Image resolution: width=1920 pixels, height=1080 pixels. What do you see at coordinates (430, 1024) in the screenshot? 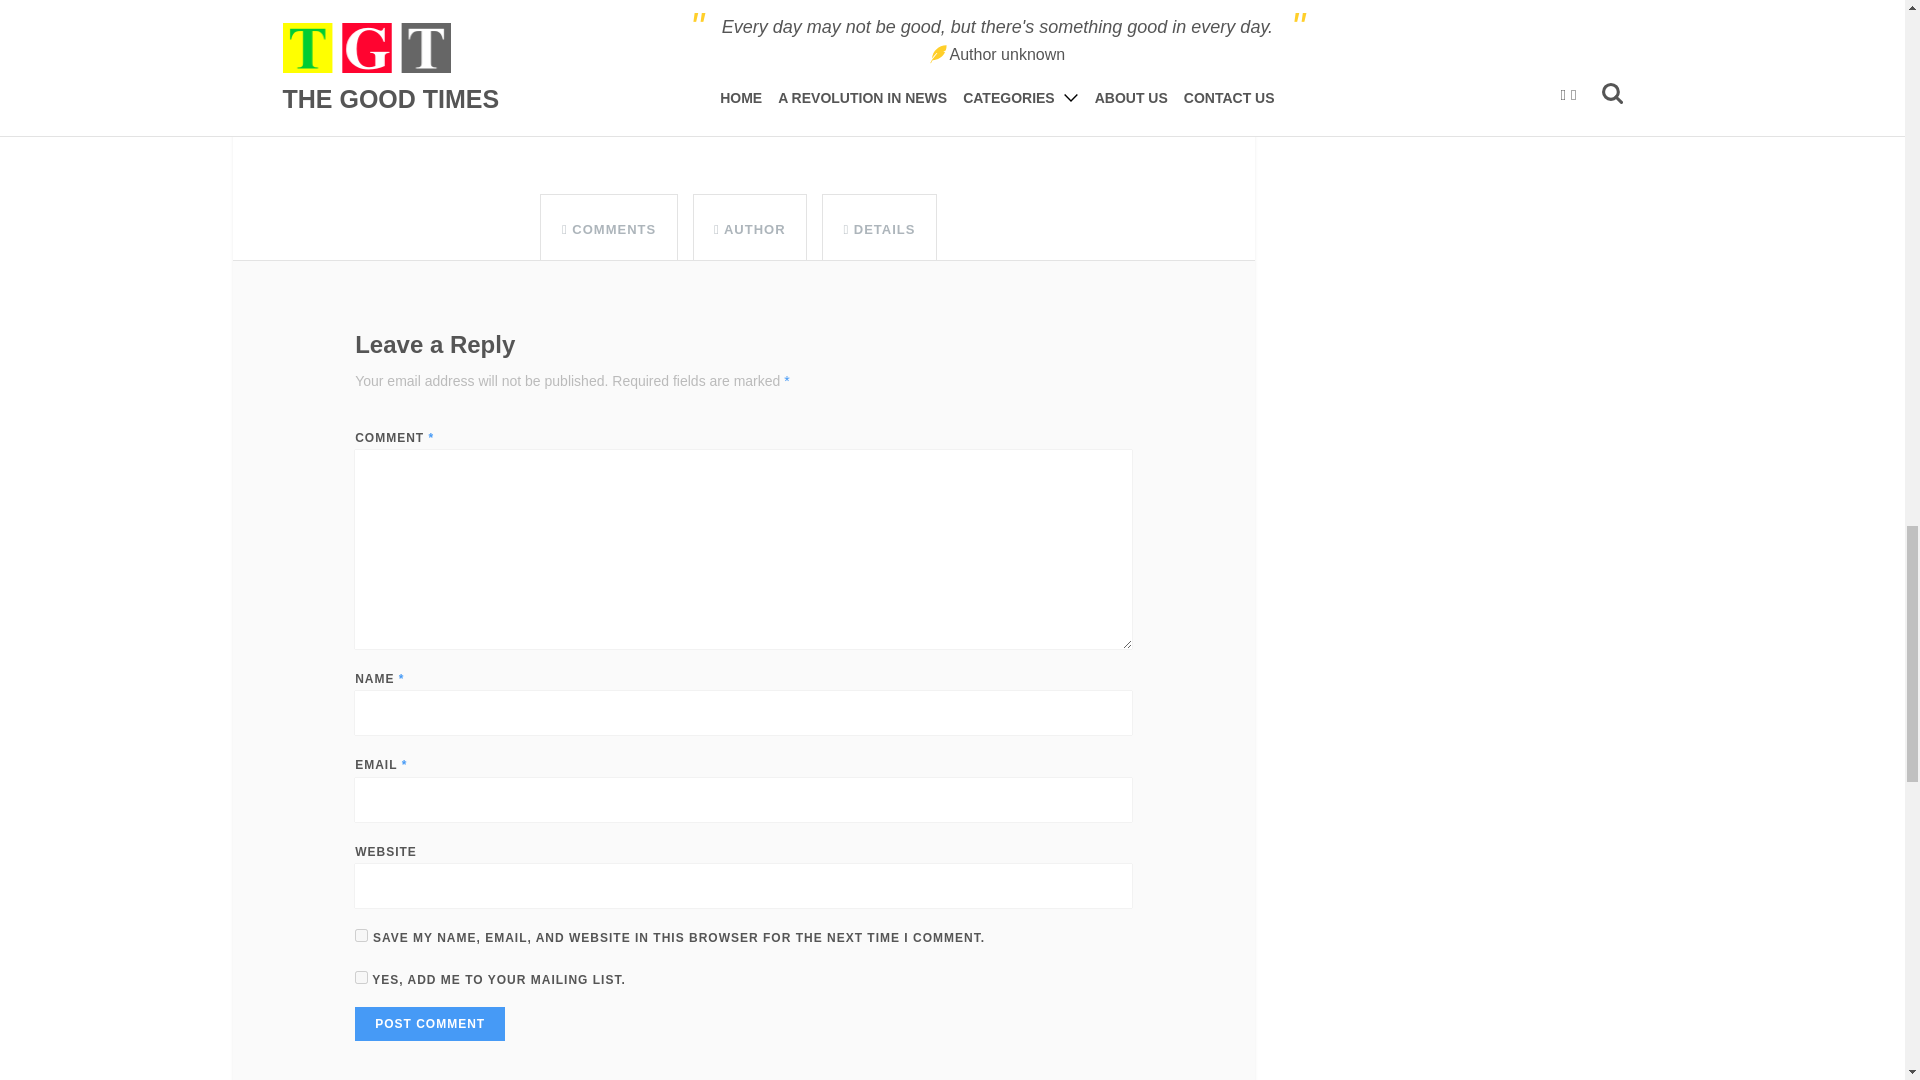
I see `Post Comment` at bounding box center [430, 1024].